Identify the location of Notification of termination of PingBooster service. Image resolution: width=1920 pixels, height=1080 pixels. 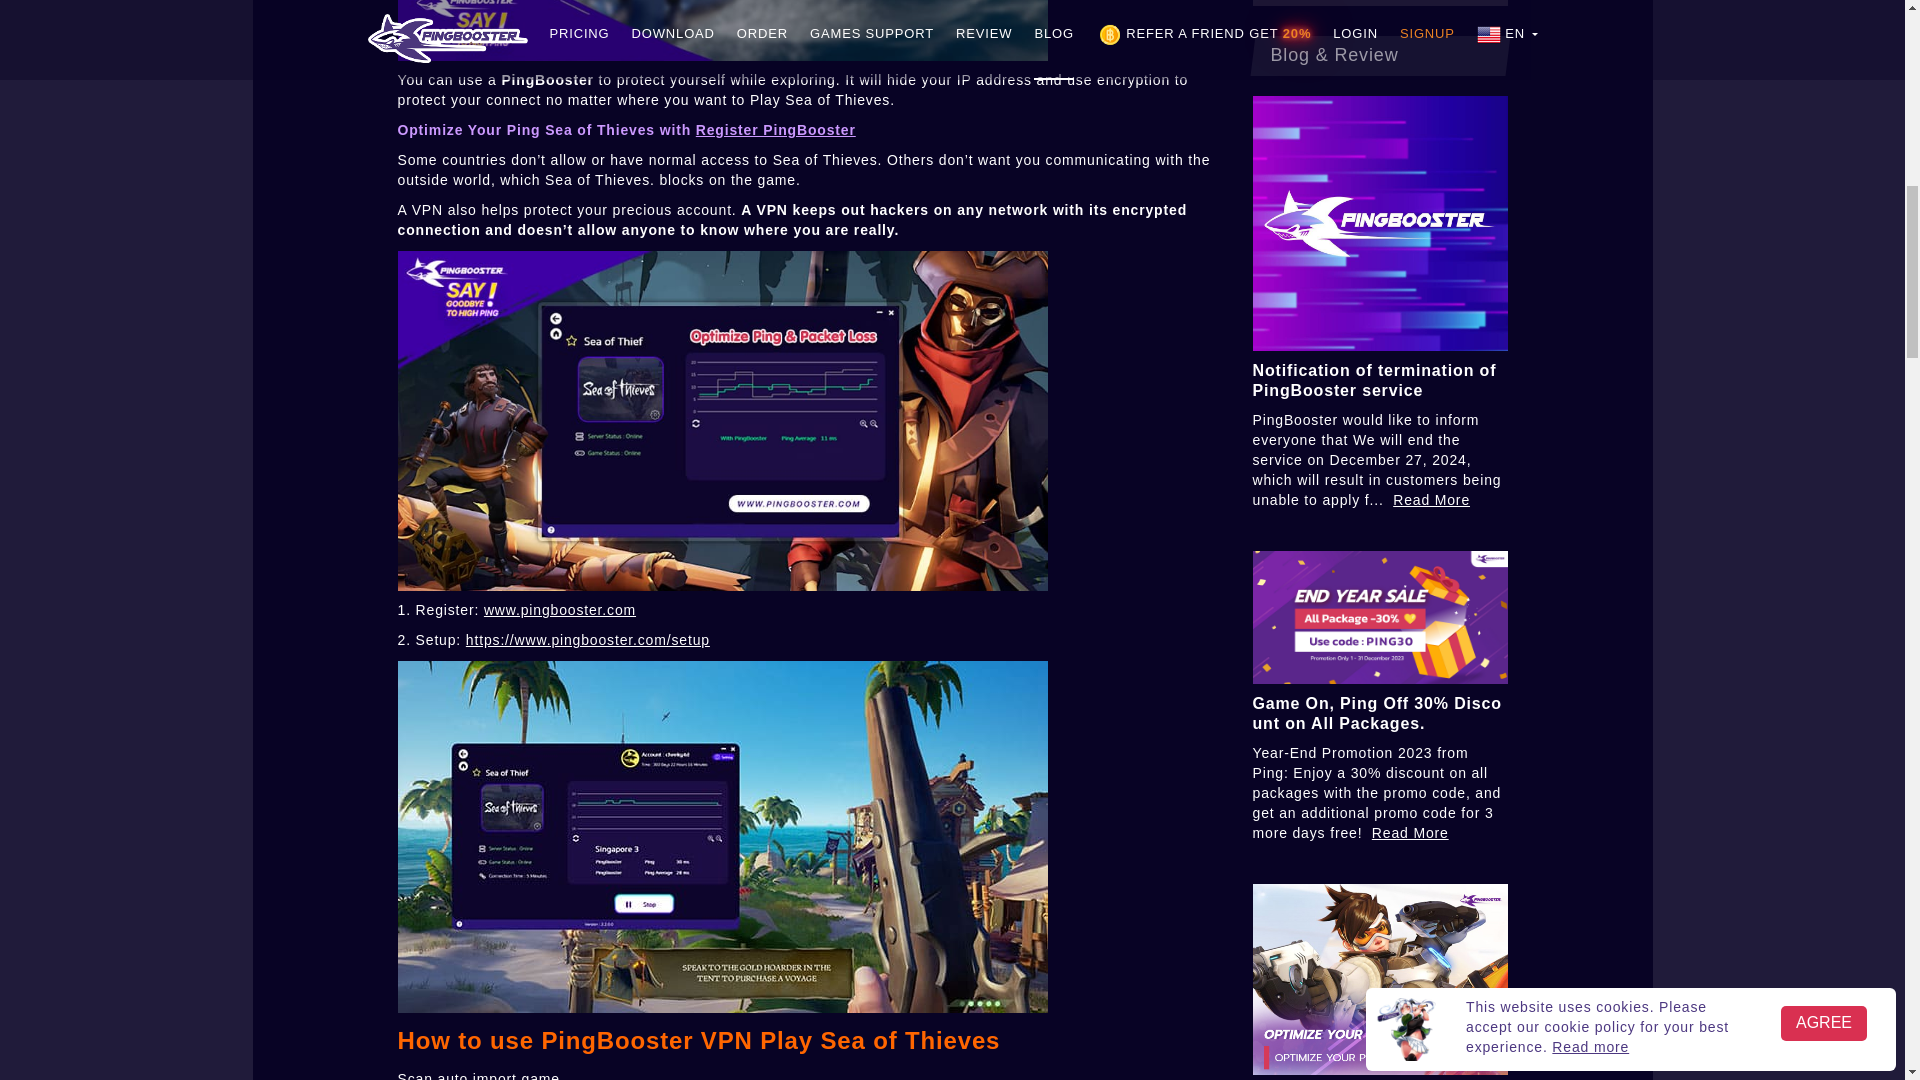
(1373, 380).